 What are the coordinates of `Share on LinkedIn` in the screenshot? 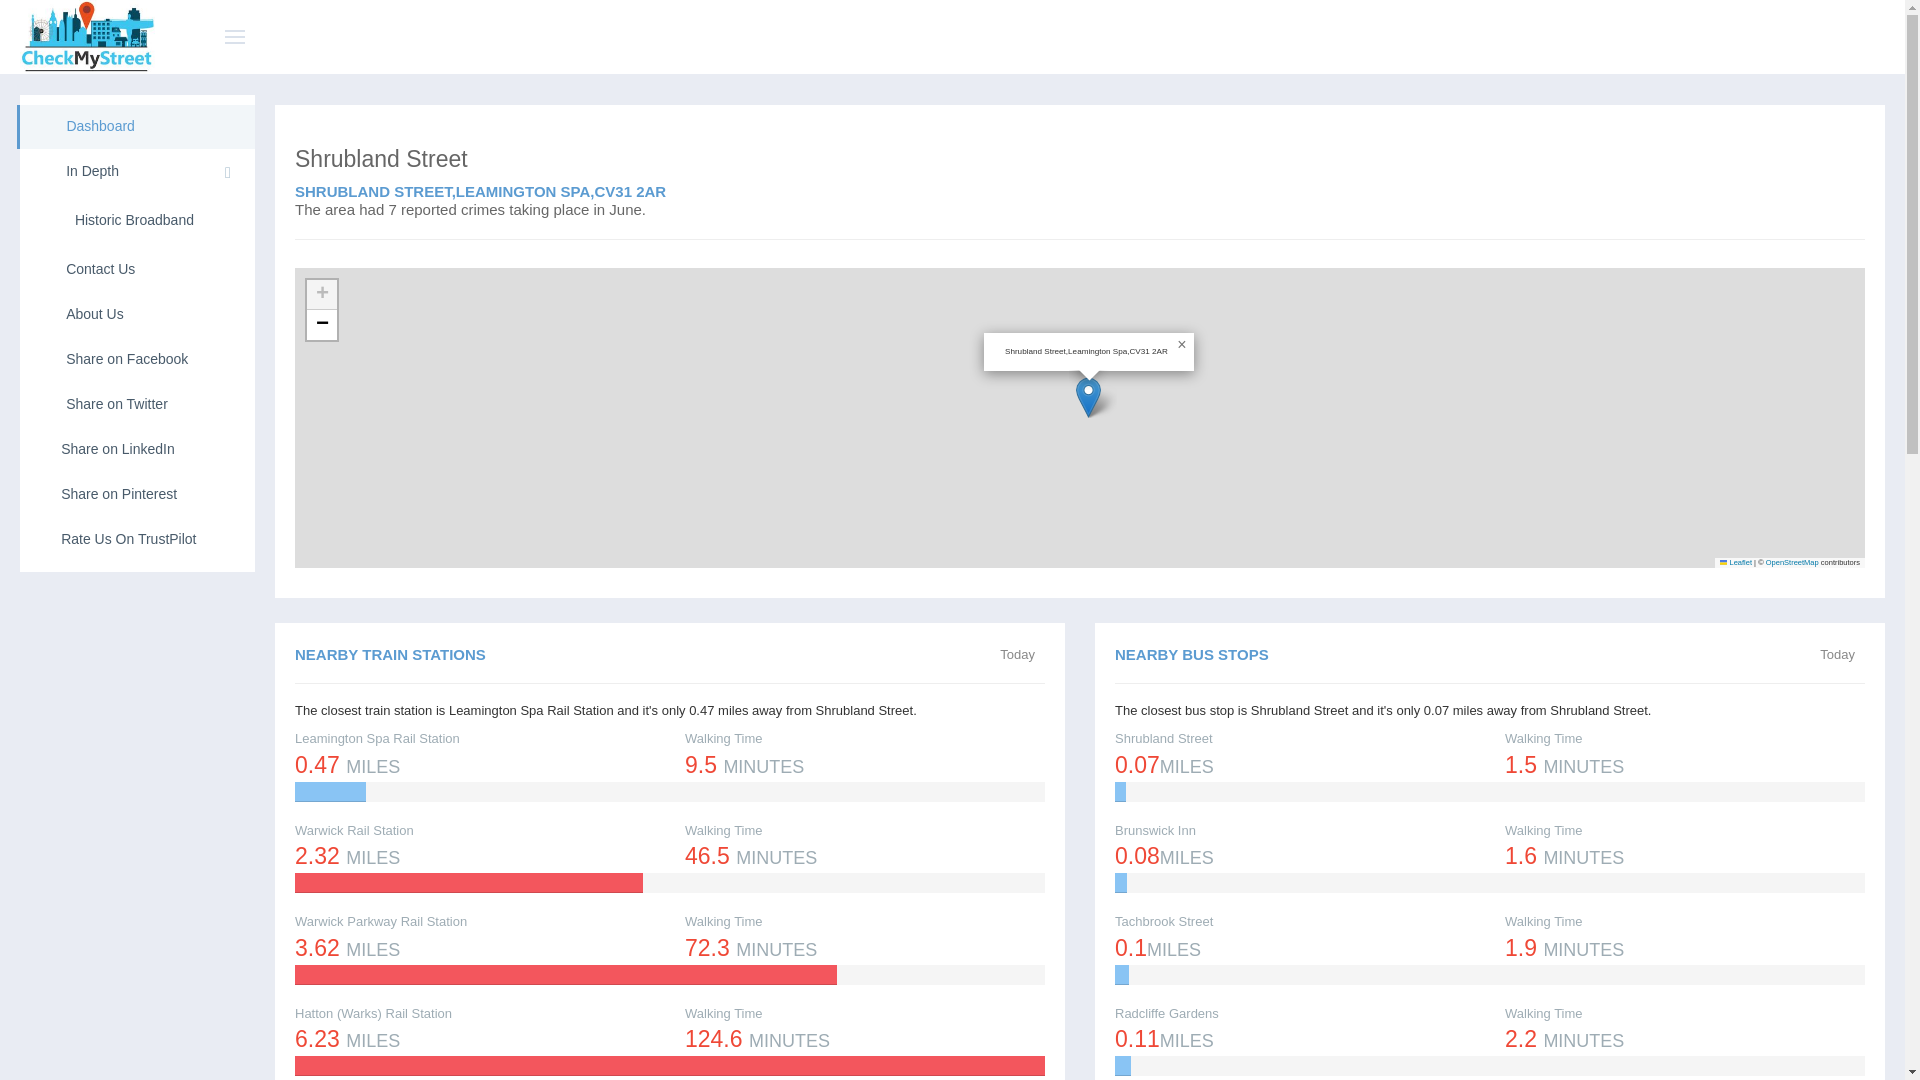 It's located at (137, 449).